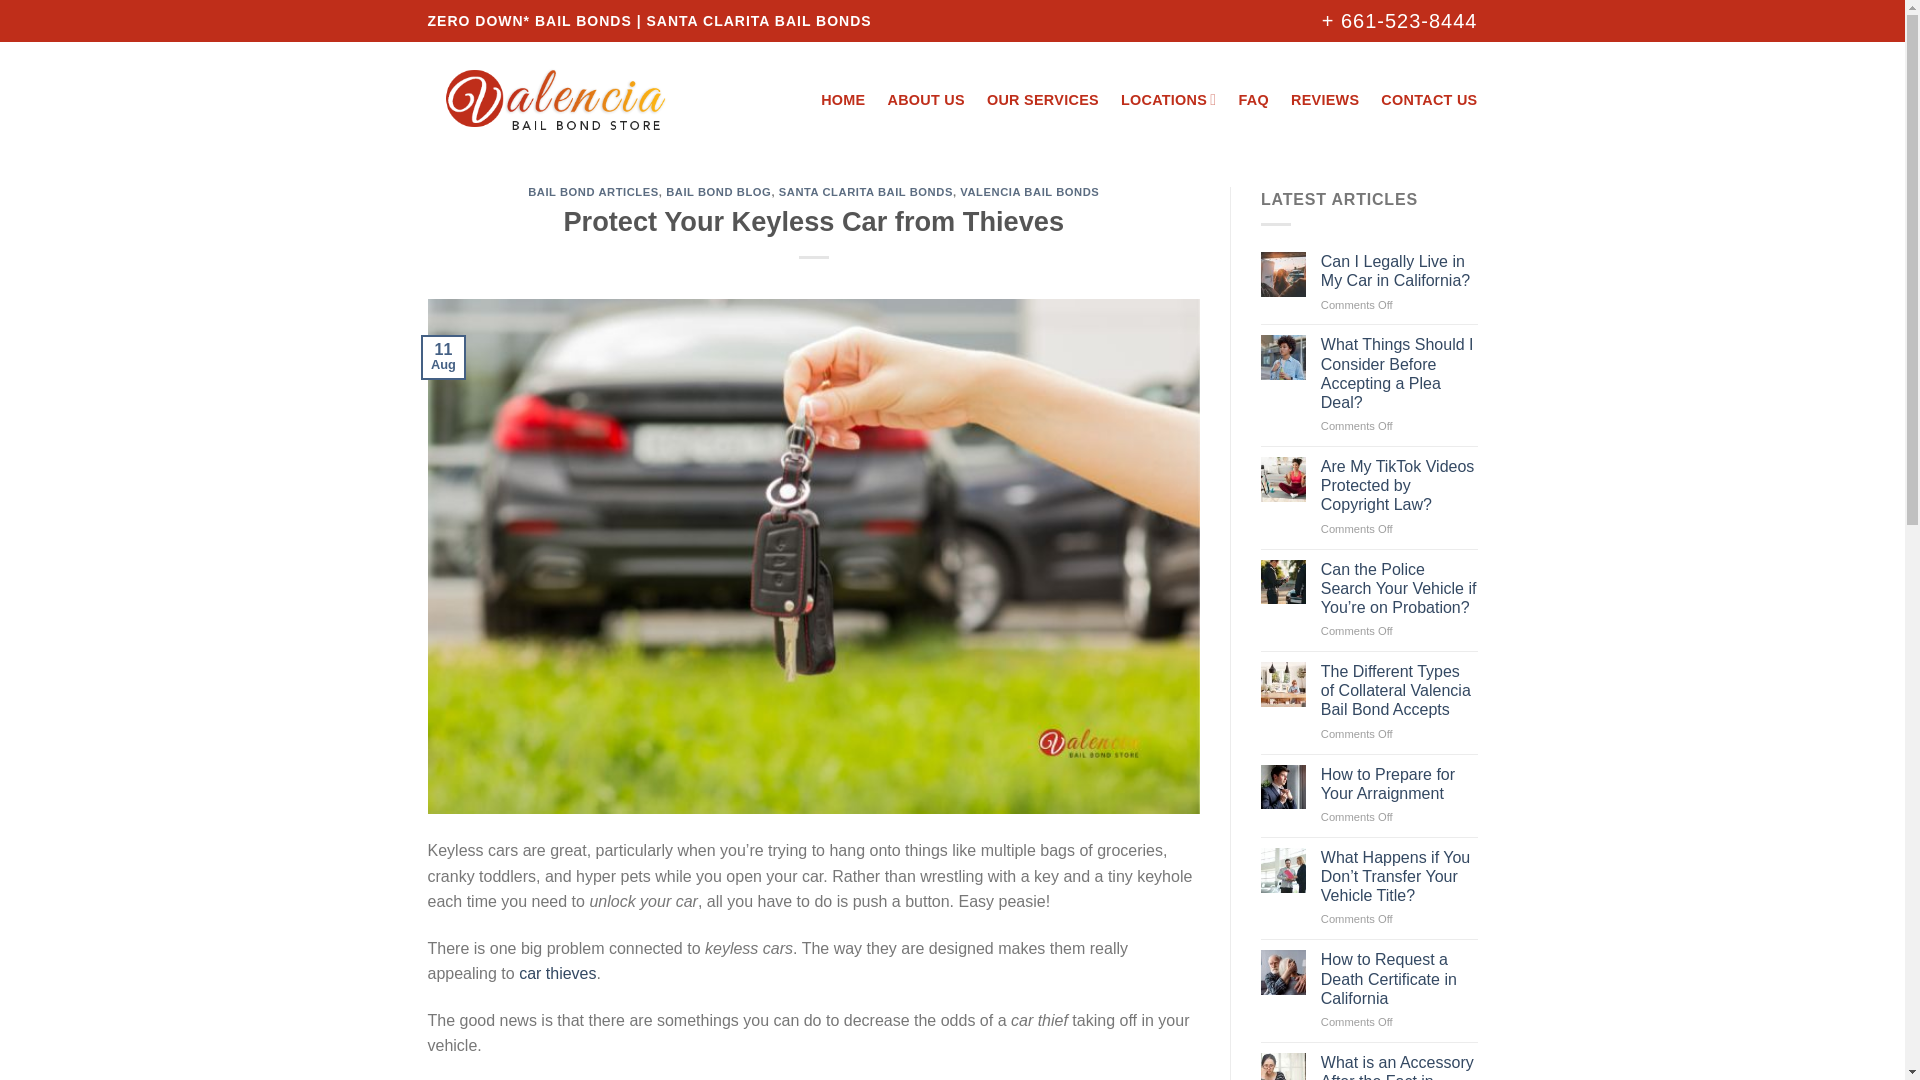 The image size is (1920, 1080). Describe the element at coordinates (1399, 270) in the screenshot. I see `Can I Legally Live in My Car in California?` at that location.